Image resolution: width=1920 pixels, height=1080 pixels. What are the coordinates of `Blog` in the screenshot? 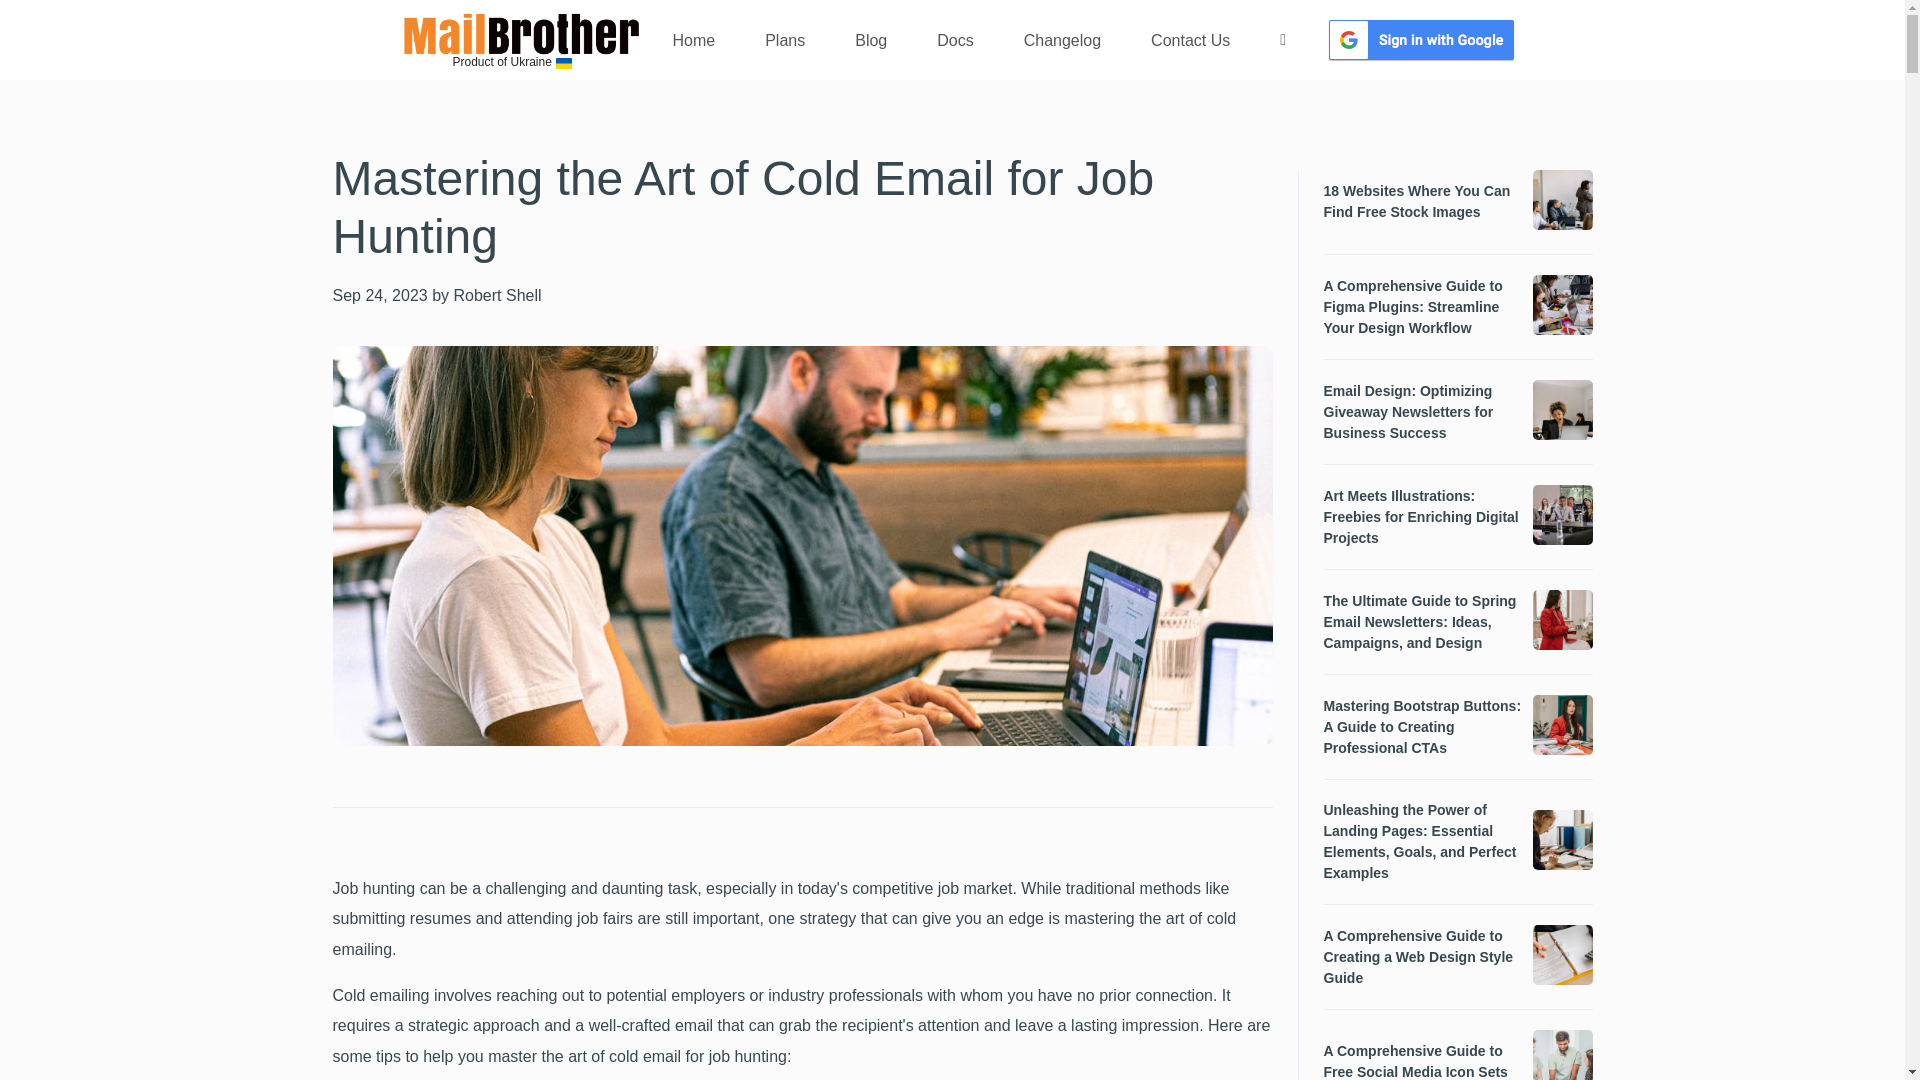 It's located at (870, 40).